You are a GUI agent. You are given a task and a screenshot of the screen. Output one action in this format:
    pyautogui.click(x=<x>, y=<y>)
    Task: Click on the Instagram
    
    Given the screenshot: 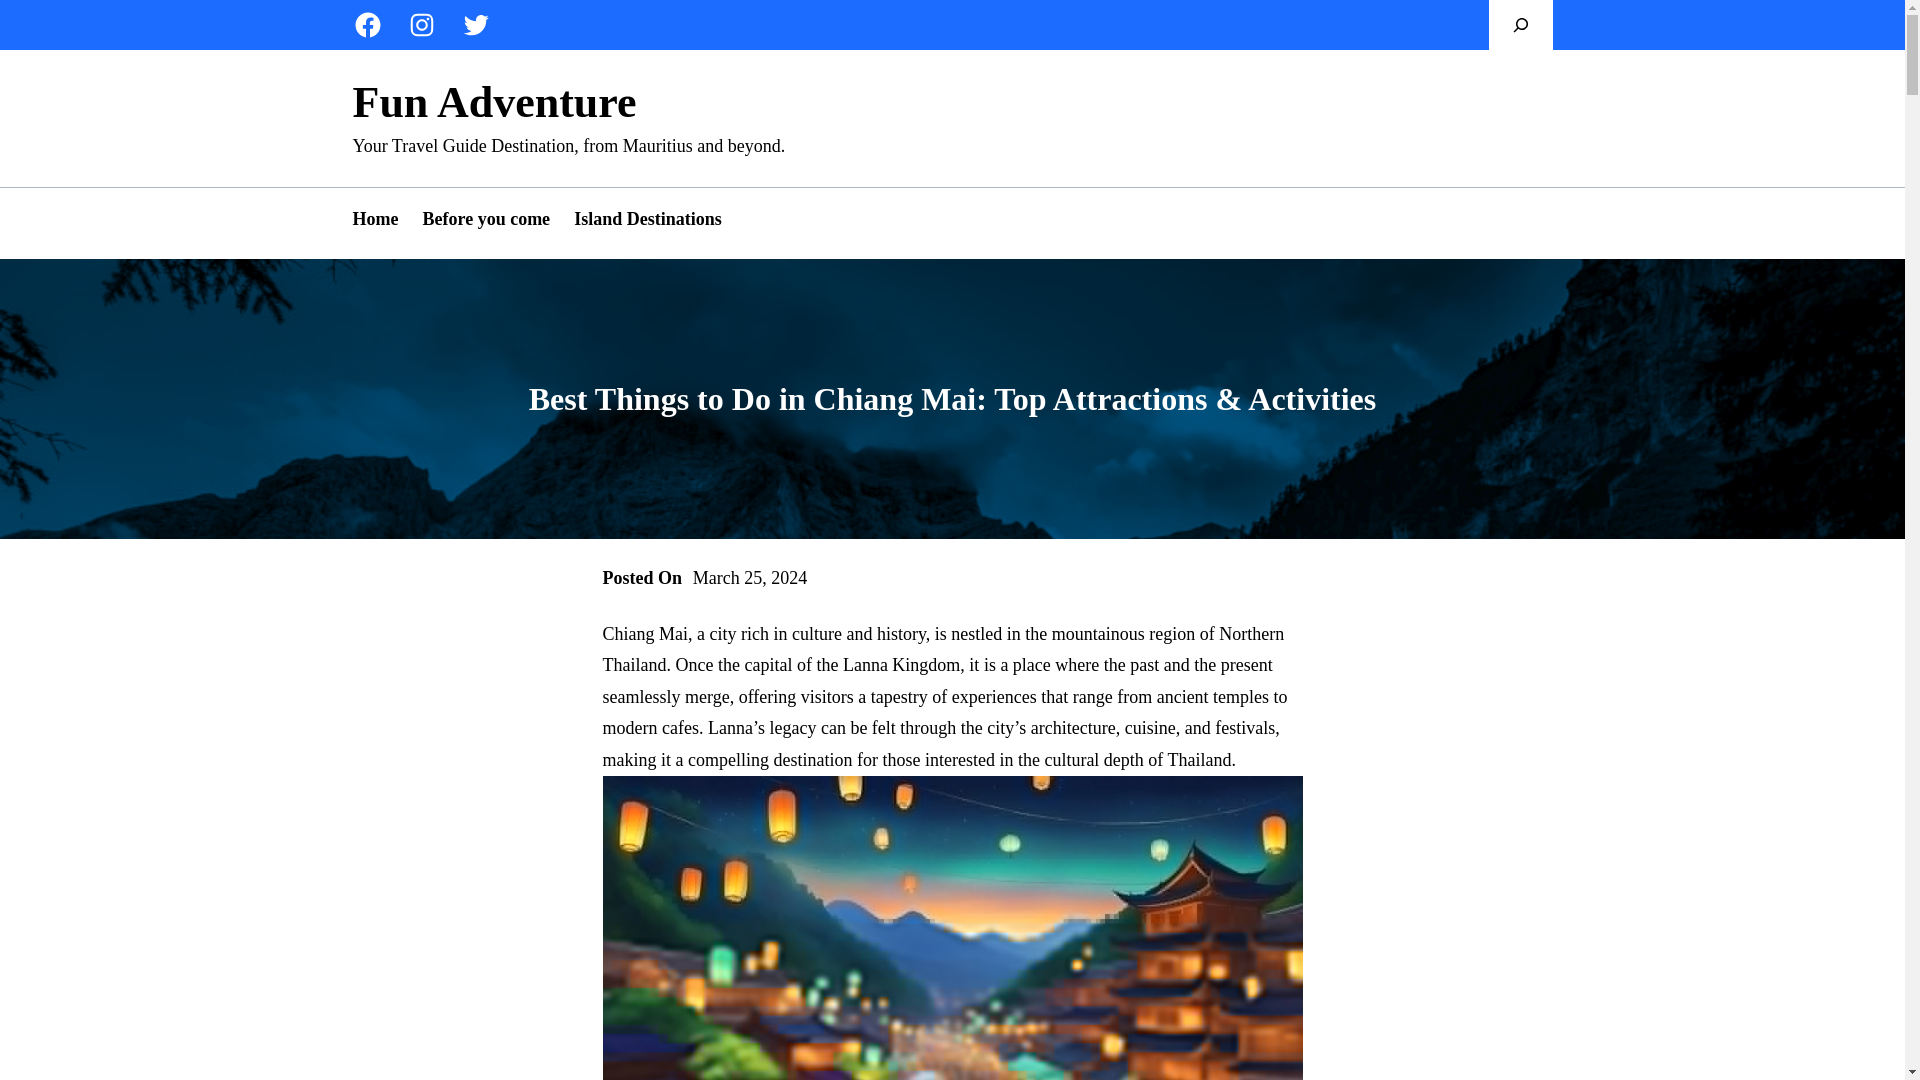 What is the action you would take?
    pyautogui.click(x=420, y=24)
    